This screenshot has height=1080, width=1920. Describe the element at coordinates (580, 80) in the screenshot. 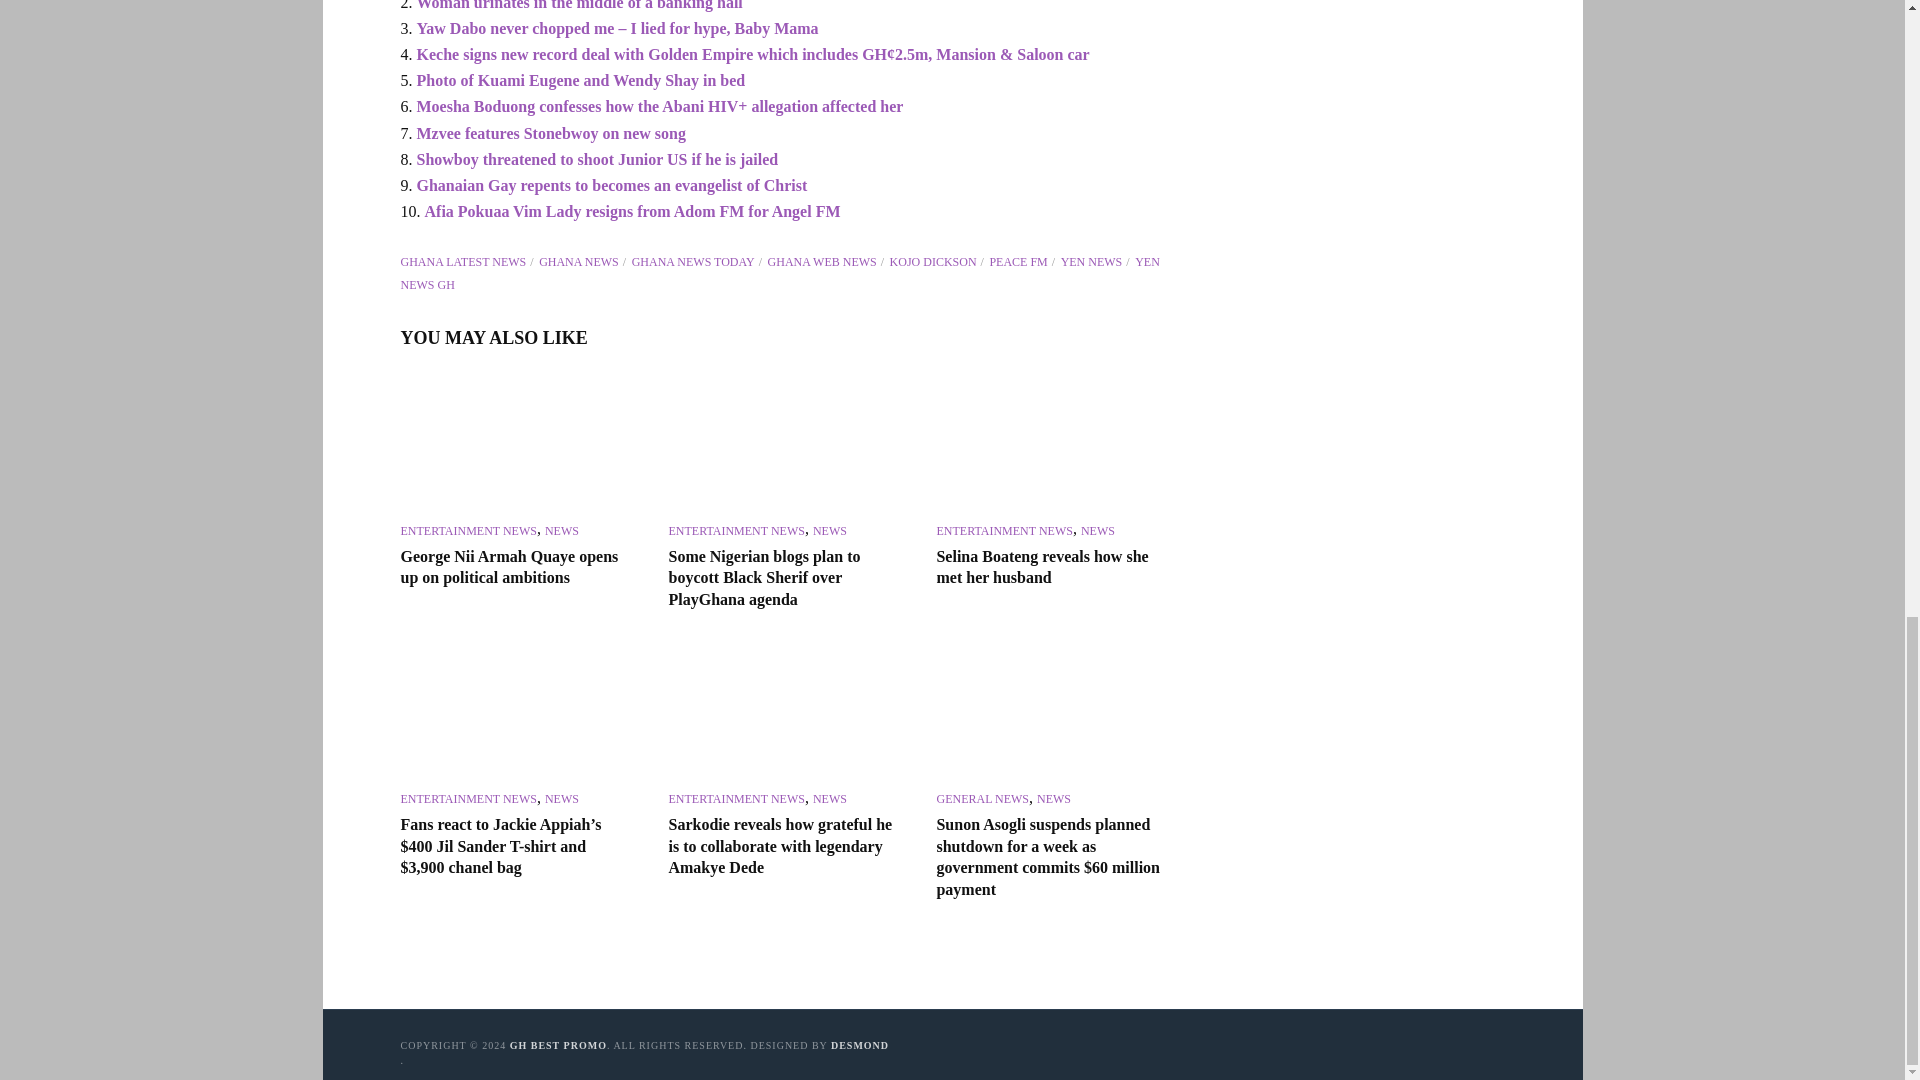

I see `Photo of Kuami Eugene and Wendy Shay in bed` at that location.